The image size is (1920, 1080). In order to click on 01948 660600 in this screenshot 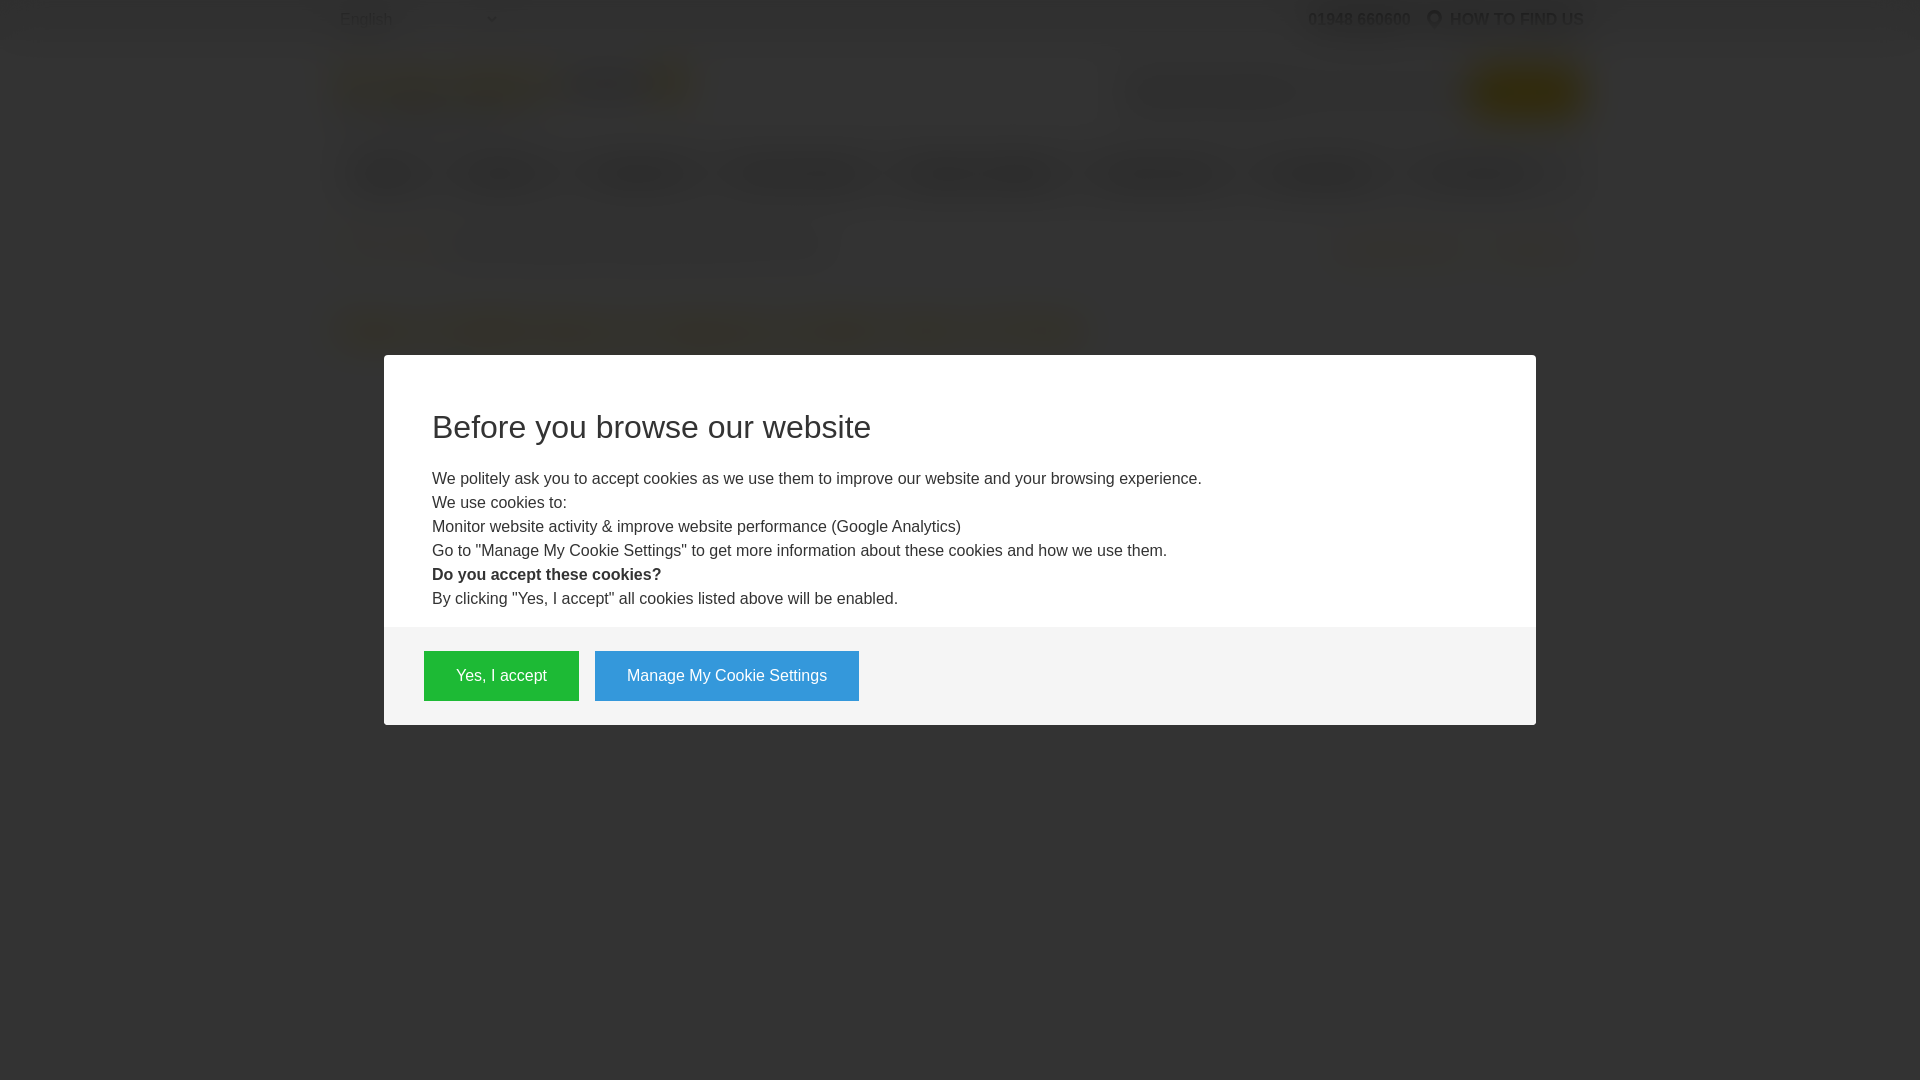, I will do `click(1350, 20)`.